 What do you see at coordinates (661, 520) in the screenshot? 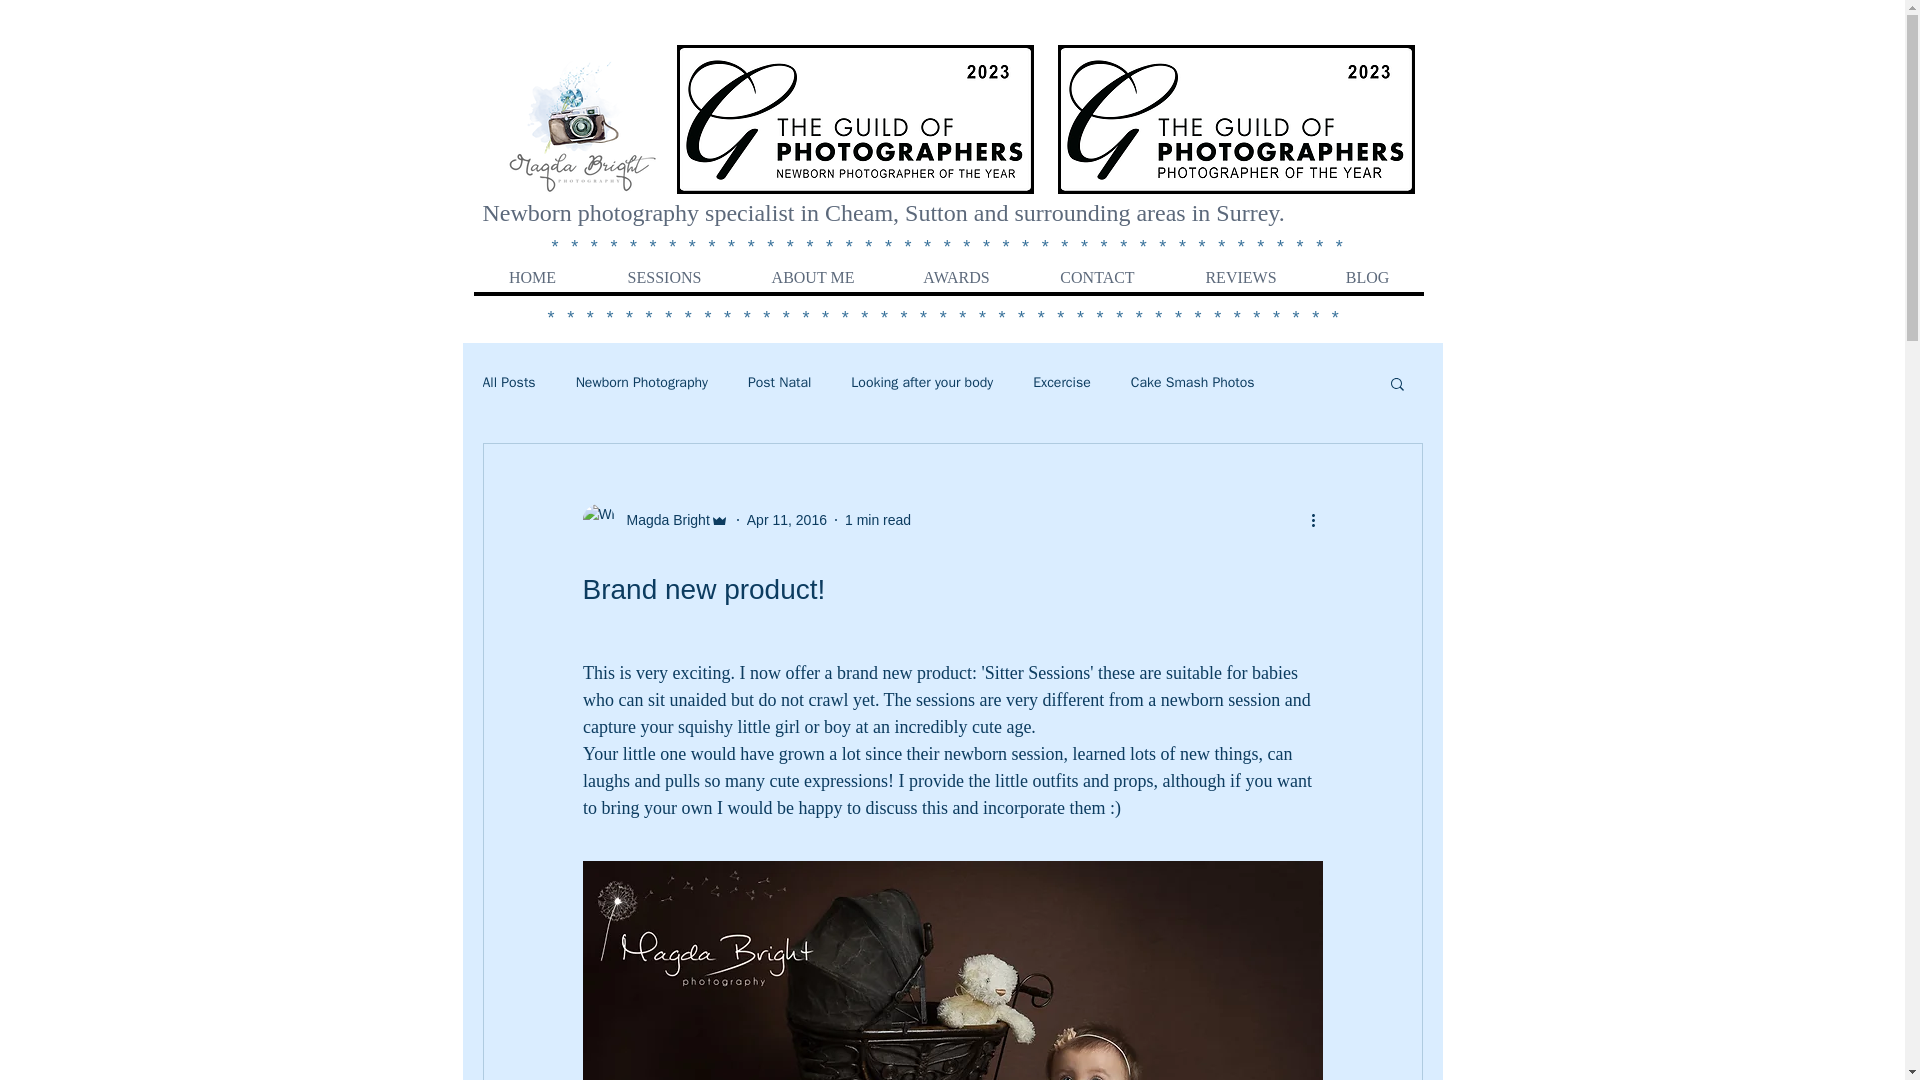
I see `Magda Bright` at bounding box center [661, 520].